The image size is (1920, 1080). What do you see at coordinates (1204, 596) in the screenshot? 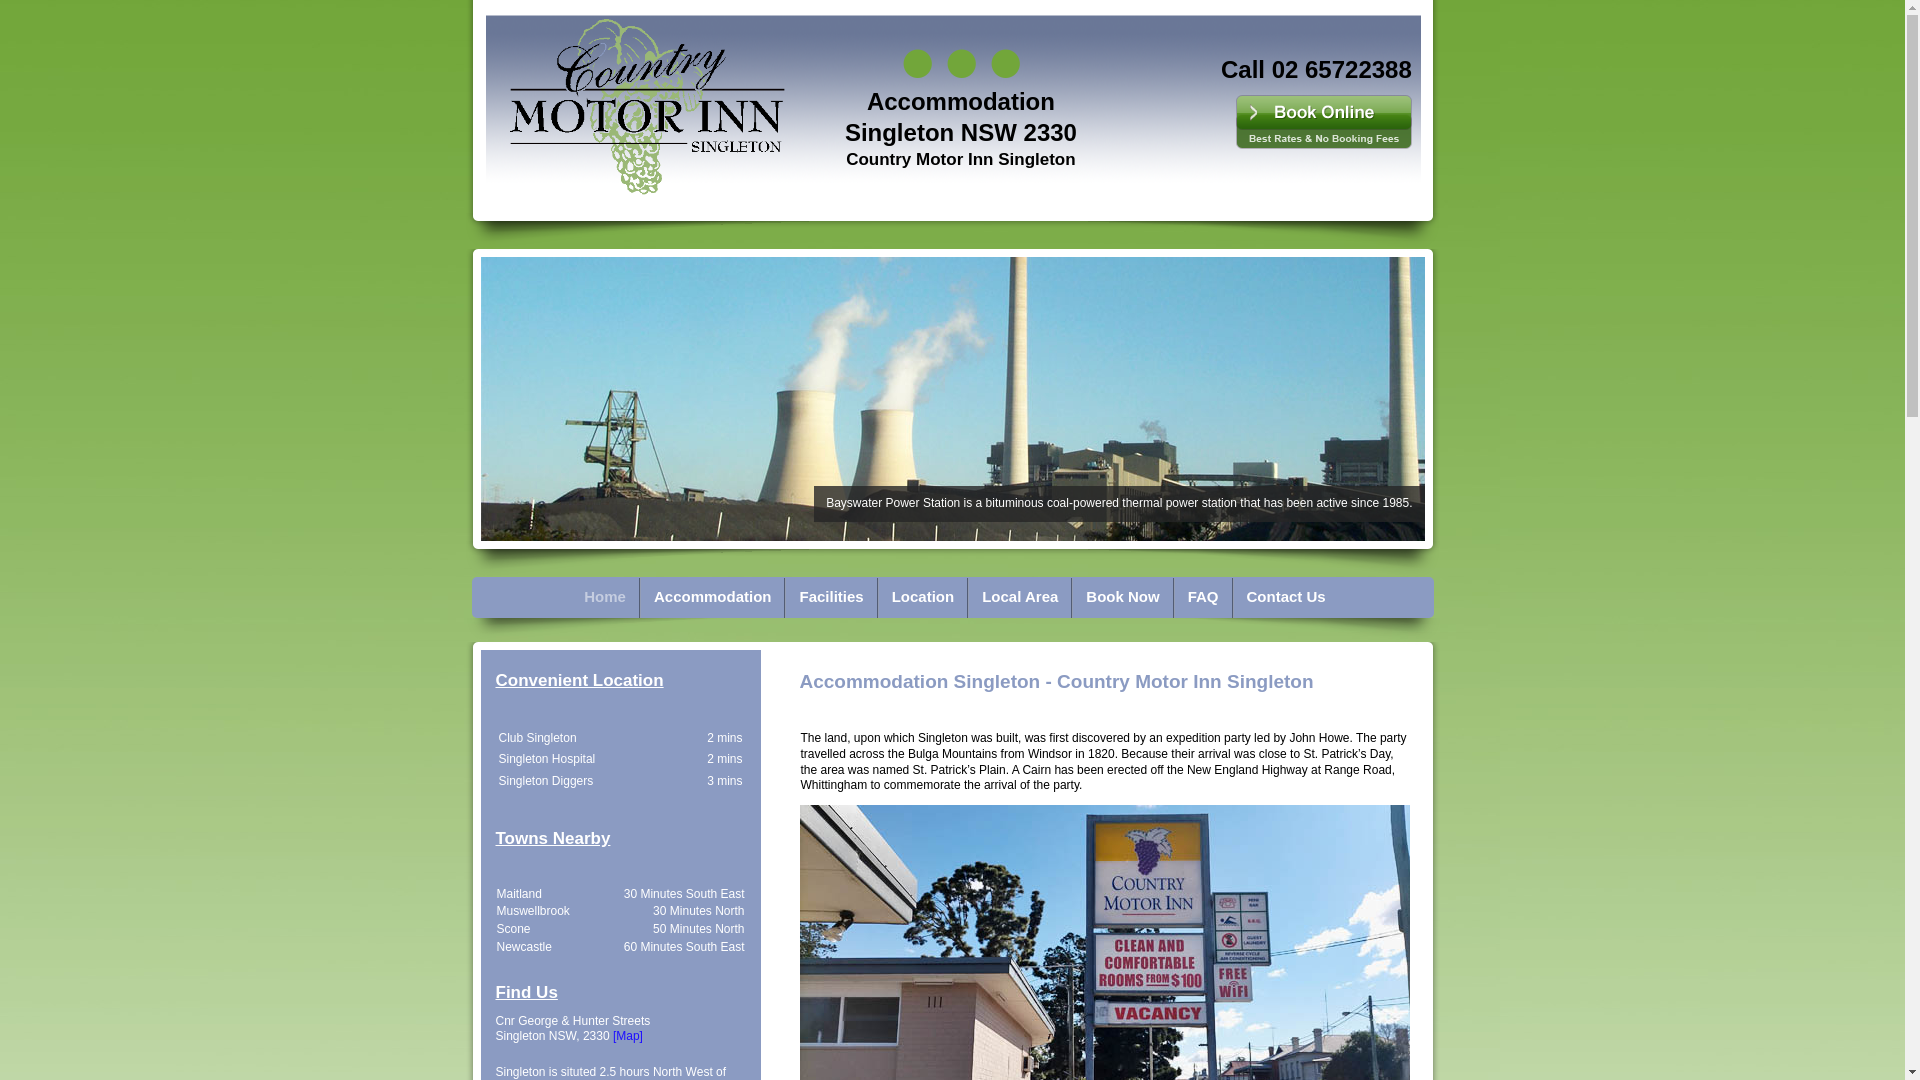
I see `FAQ` at bounding box center [1204, 596].